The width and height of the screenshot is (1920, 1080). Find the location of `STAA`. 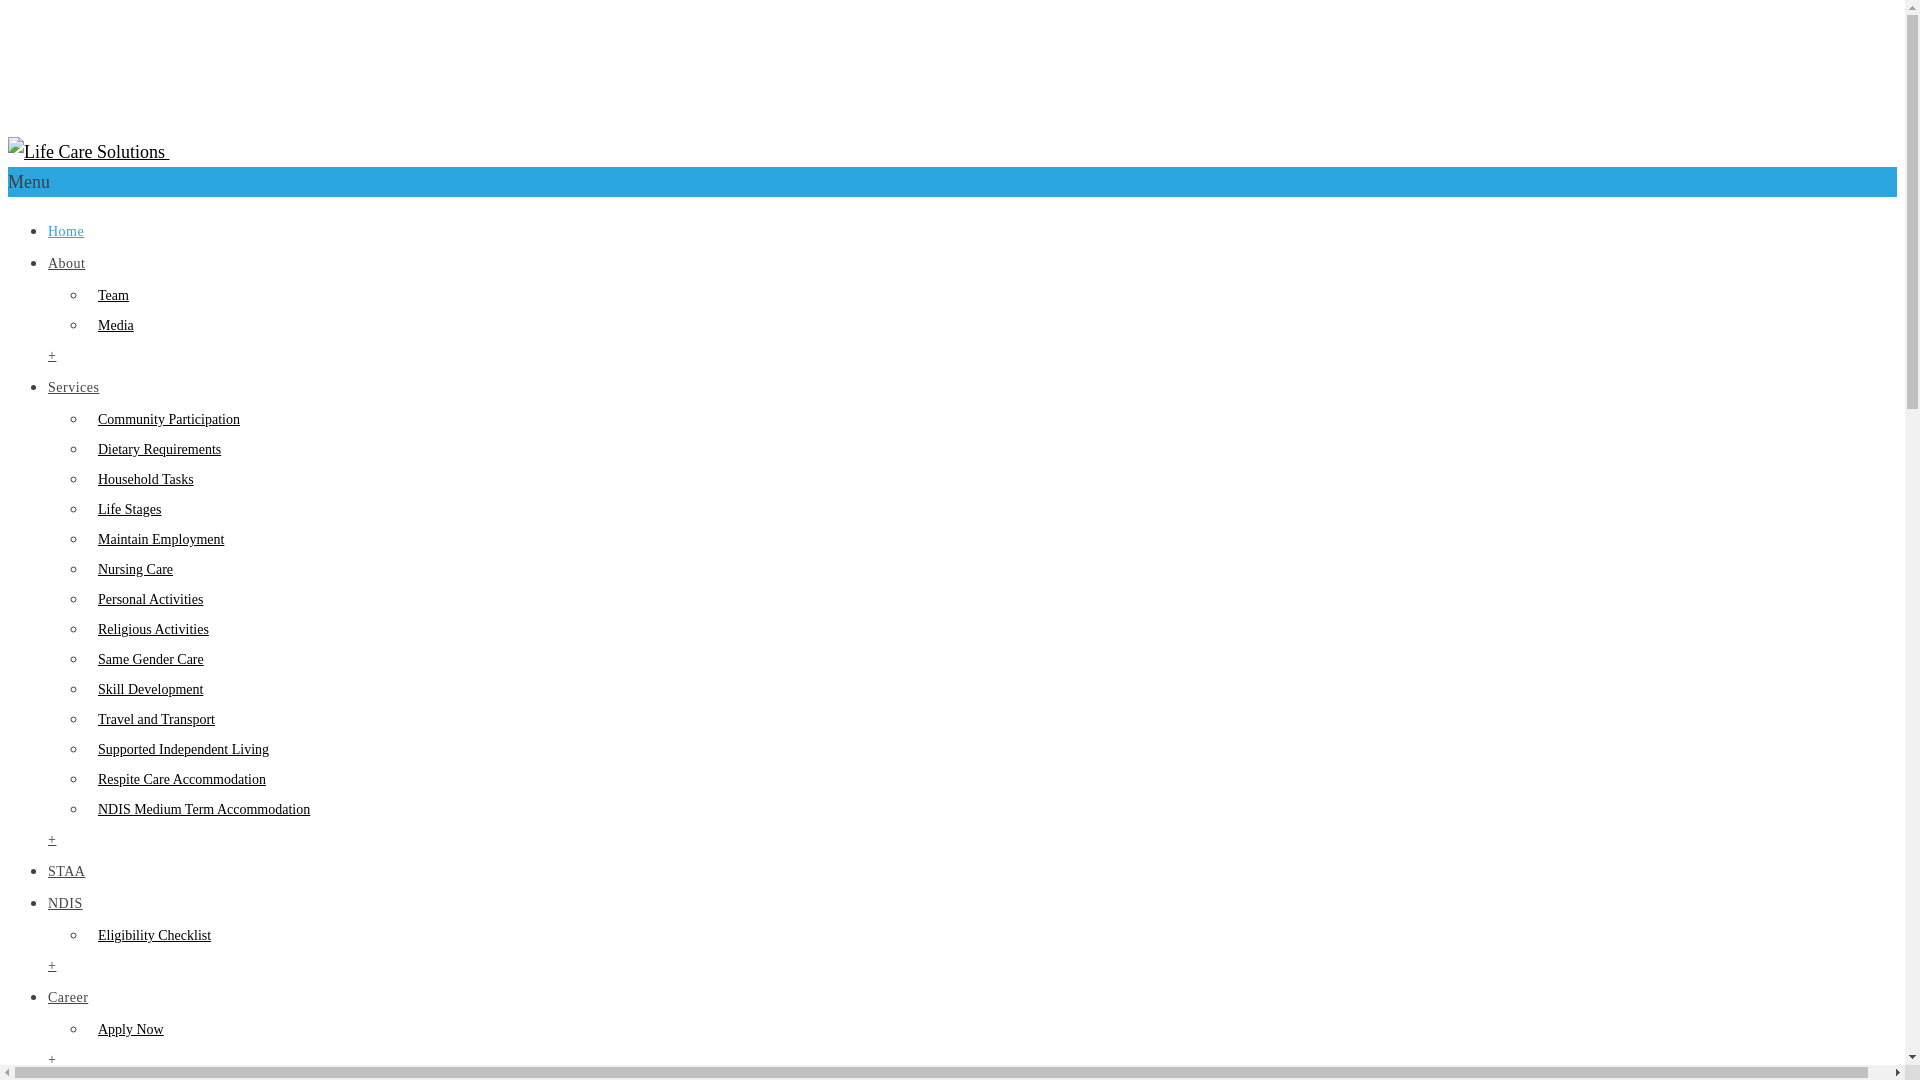

STAA is located at coordinates (66, 872).